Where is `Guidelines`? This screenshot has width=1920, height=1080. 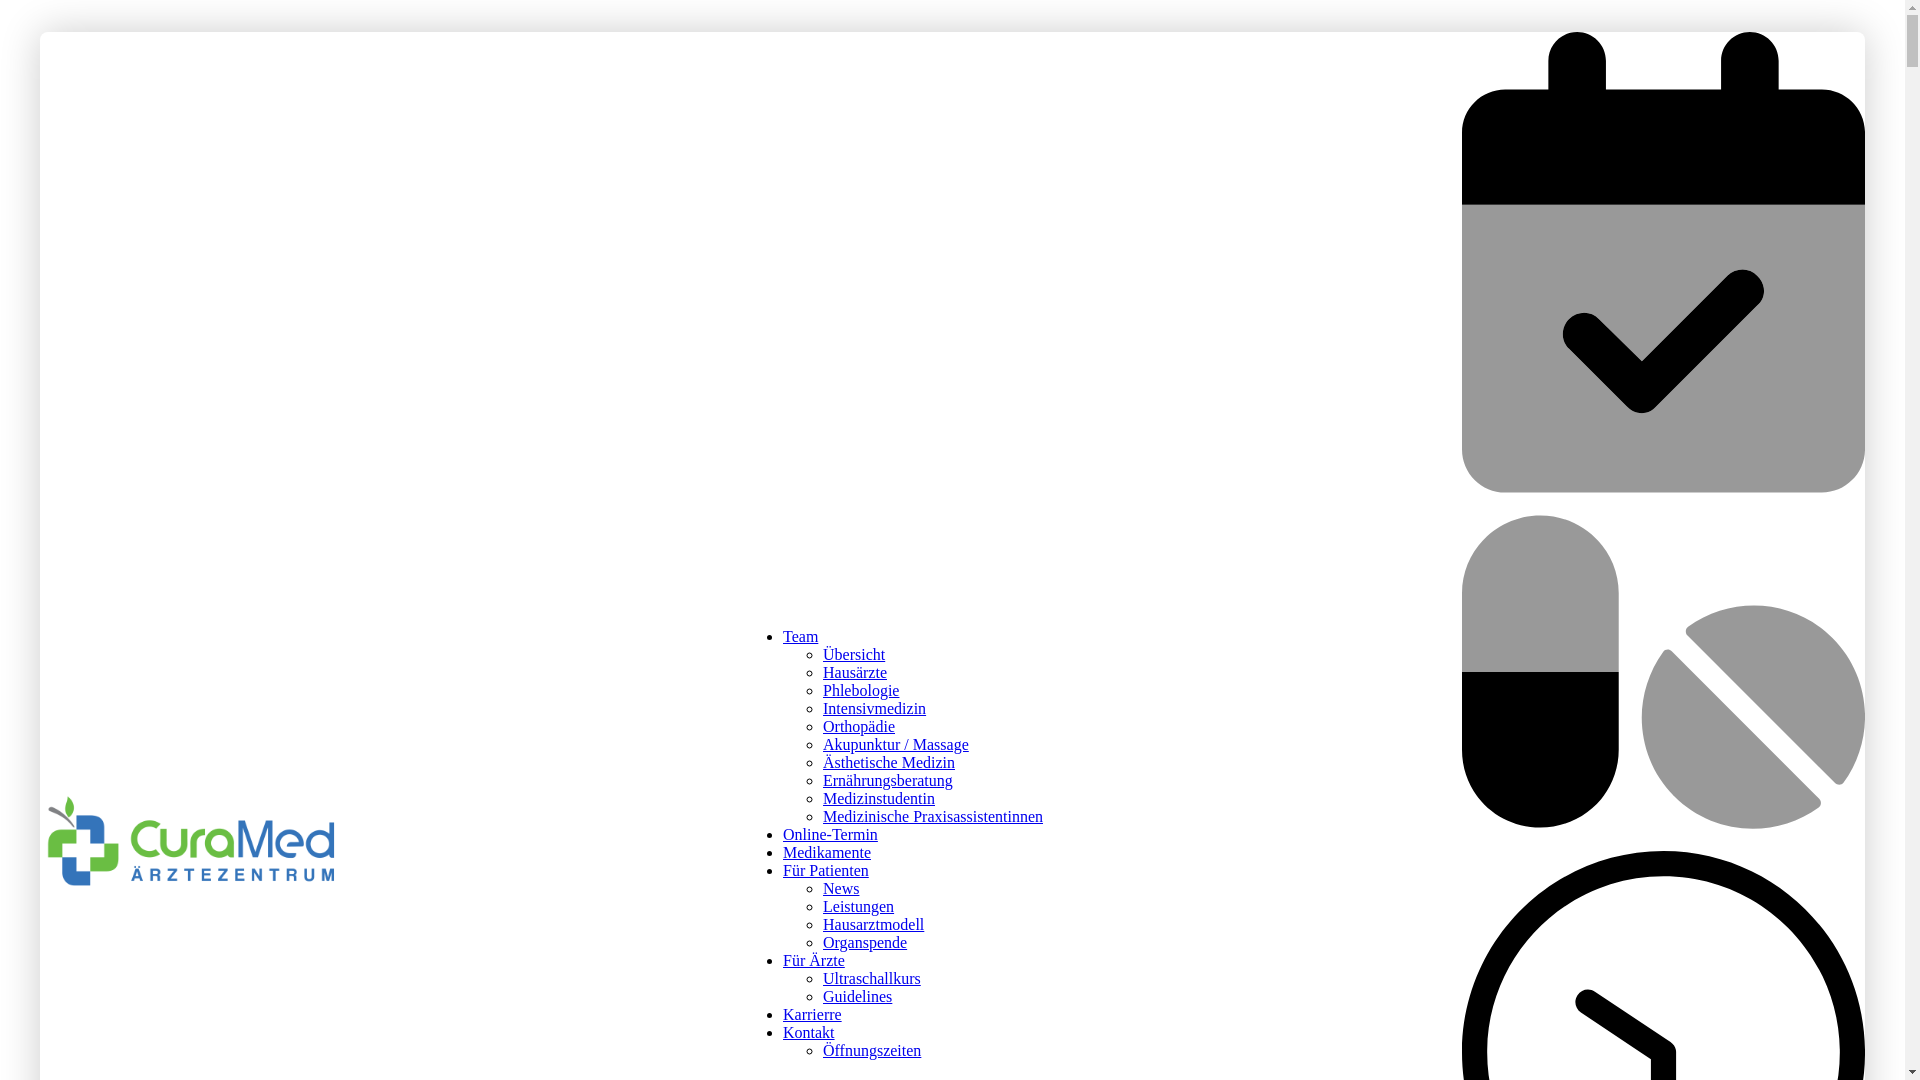
Guidelines is located at coordinates (858, 996).